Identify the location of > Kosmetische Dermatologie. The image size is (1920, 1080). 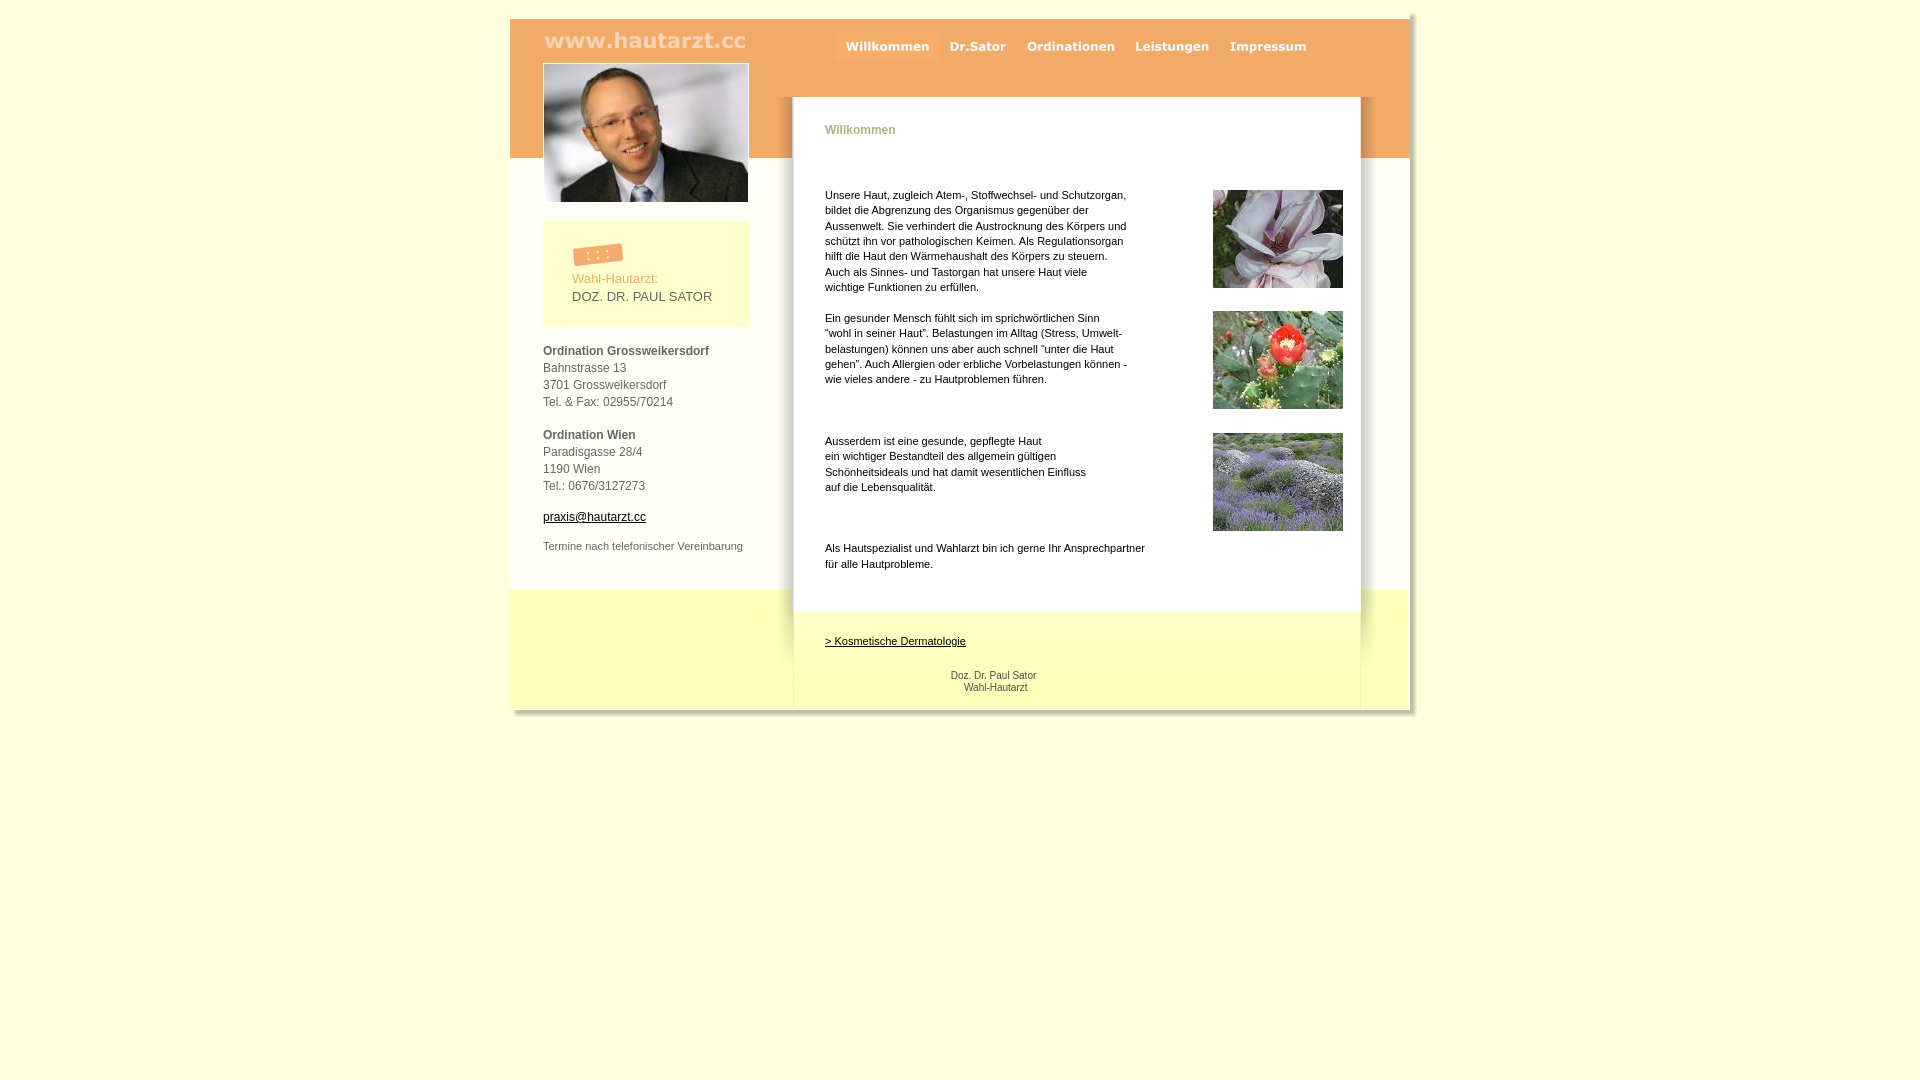
(896, 640).